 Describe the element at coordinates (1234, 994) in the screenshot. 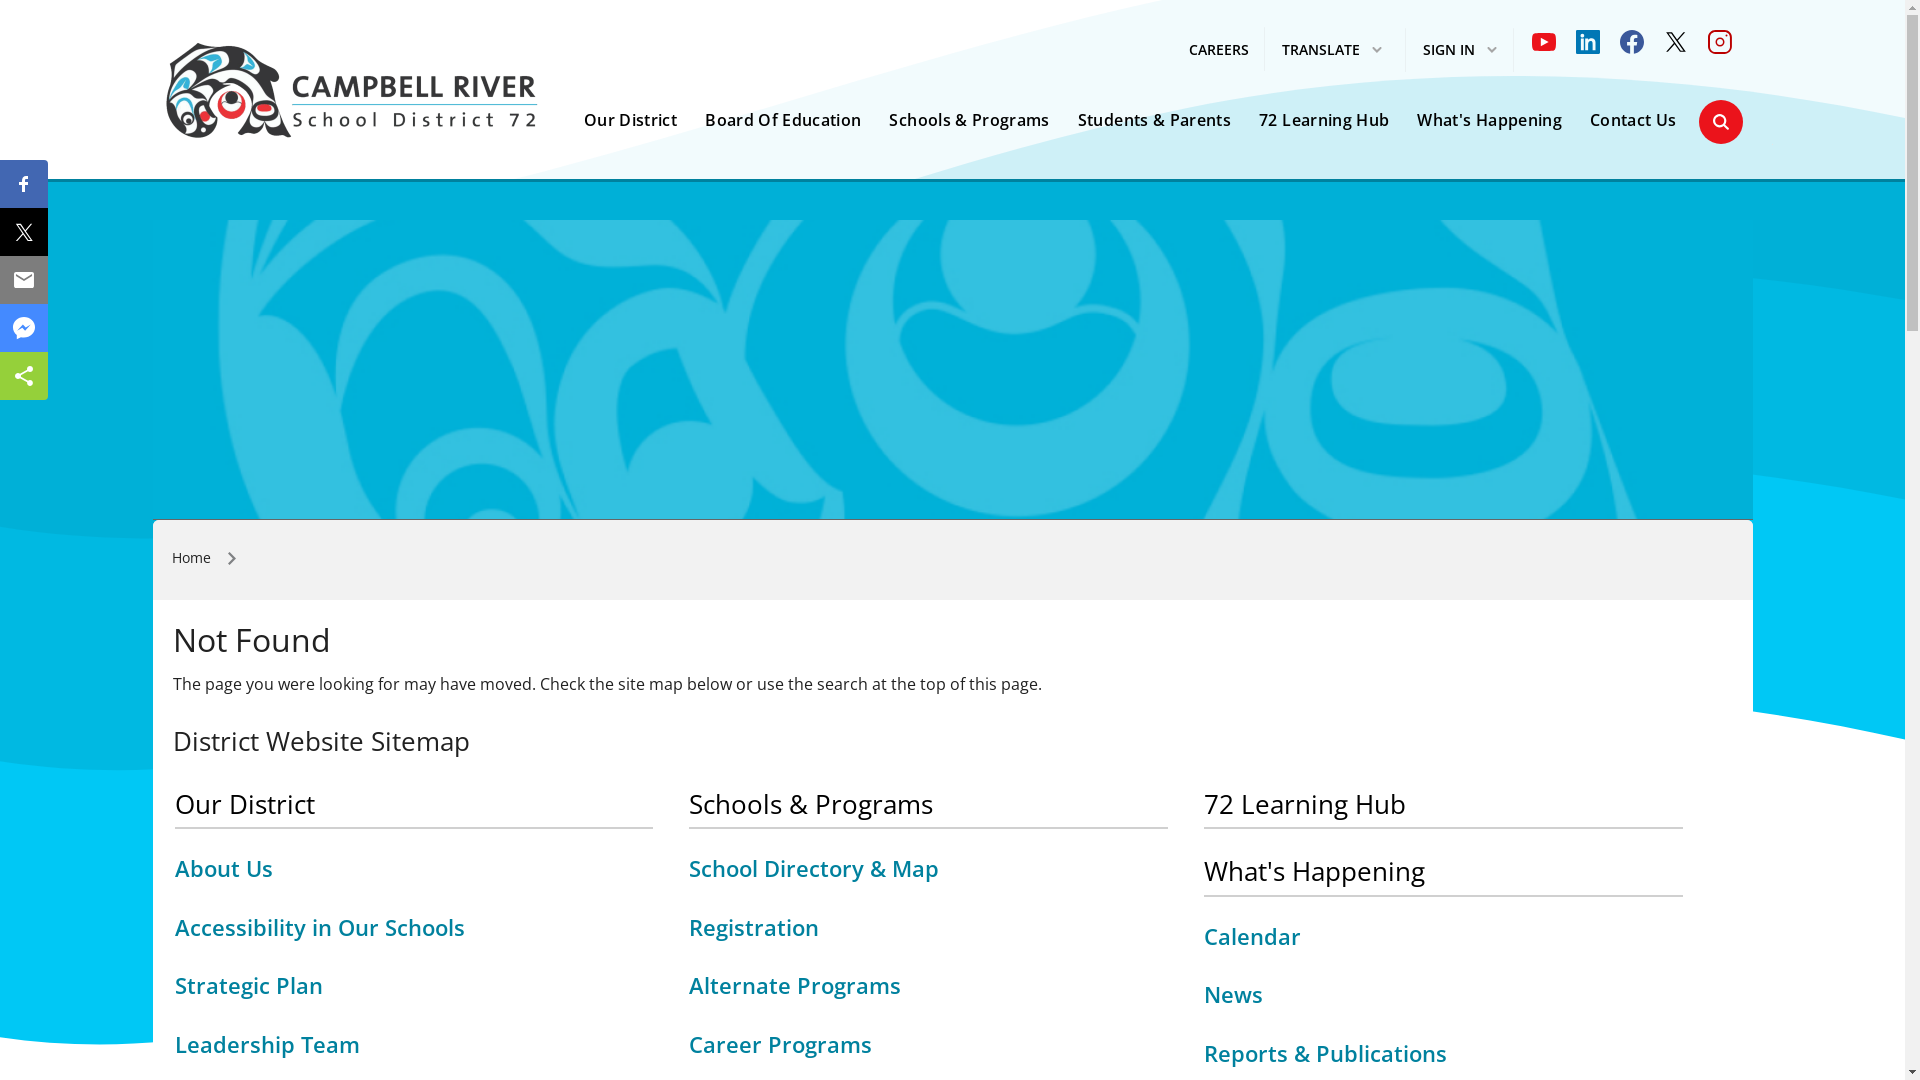

I see `News` at that location.